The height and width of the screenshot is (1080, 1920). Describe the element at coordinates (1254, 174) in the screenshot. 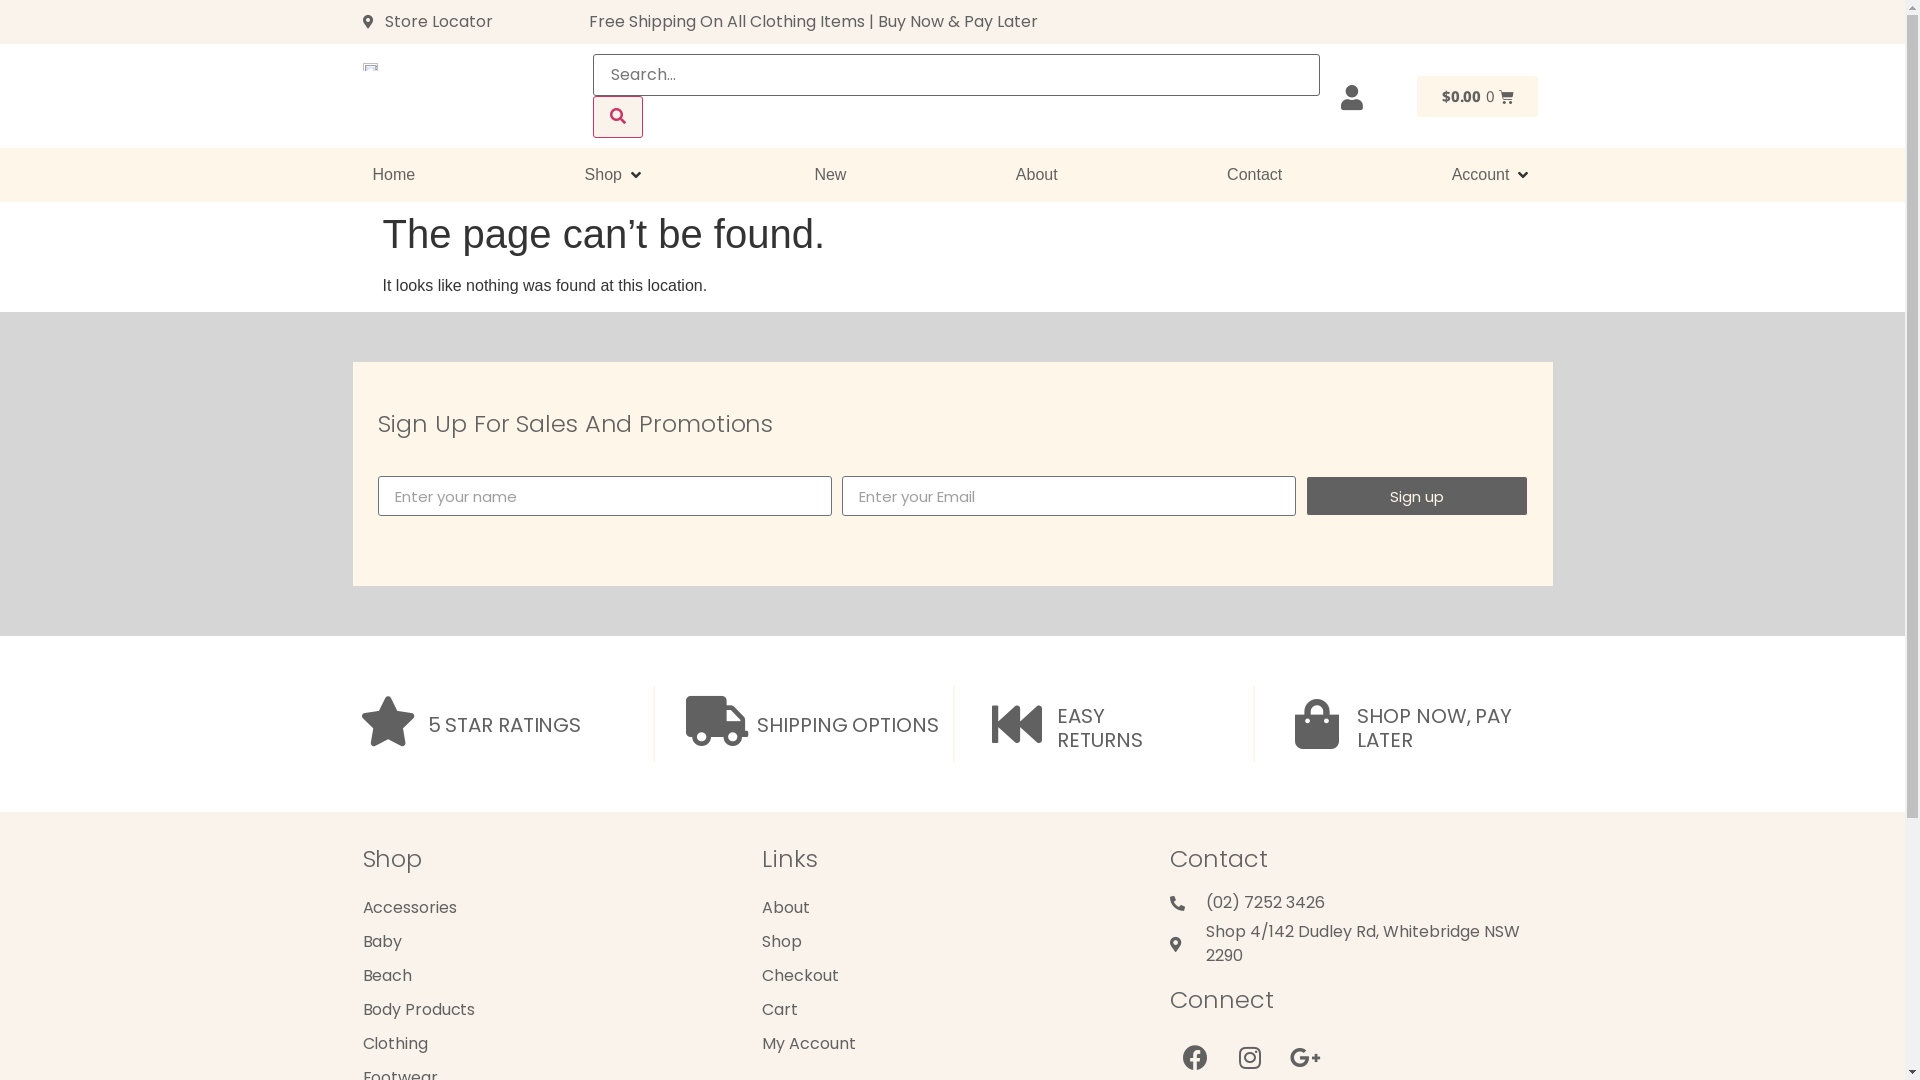

I see `Contact` at that location.